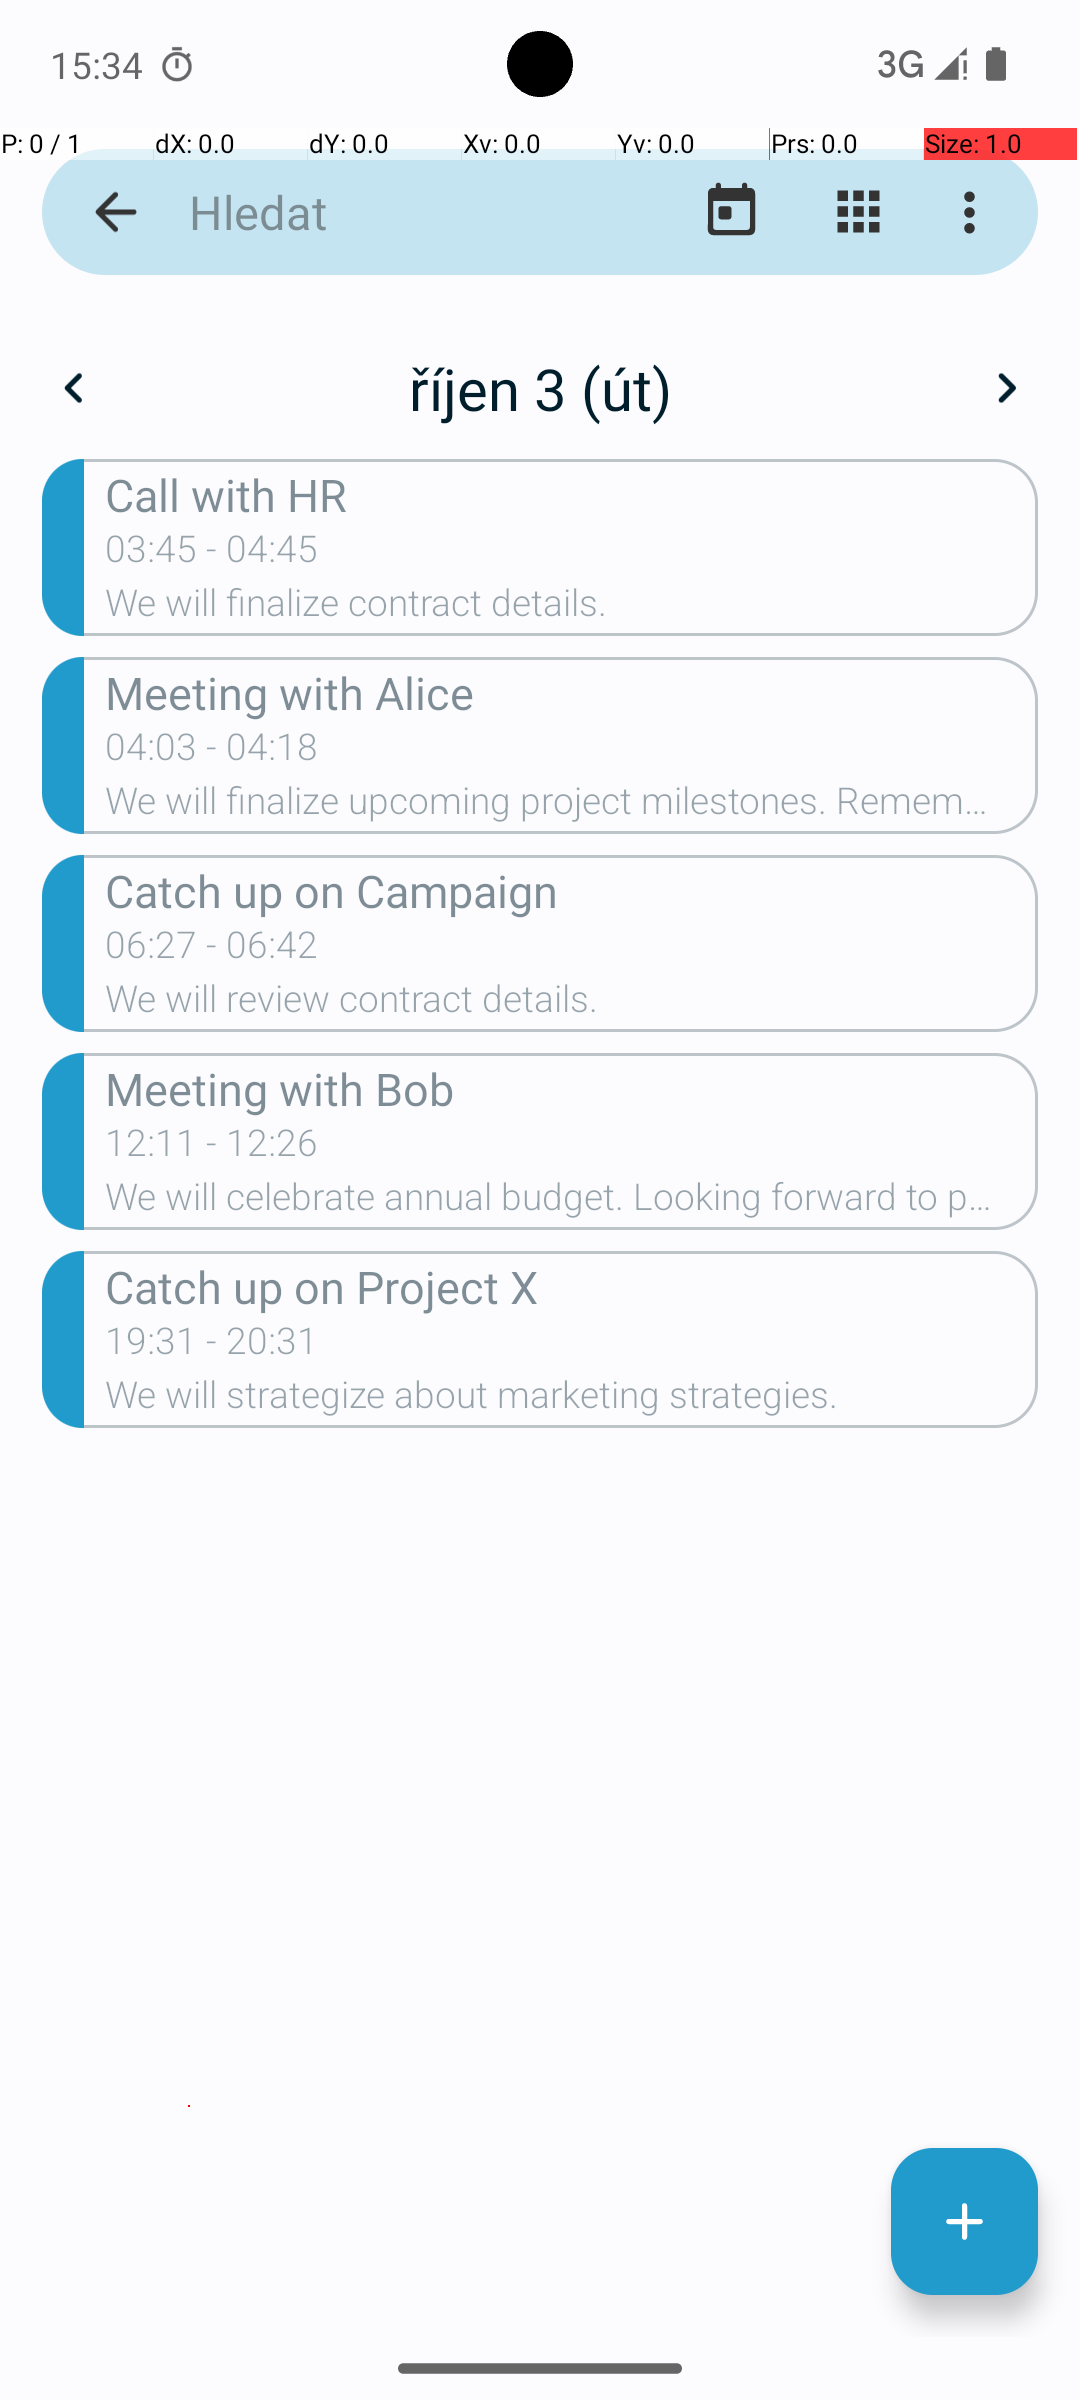 The image size is (1080, 2400). Describe the element at coordinates (189, 1414) in the screenshot. I see `ČERVENEC` at that location.